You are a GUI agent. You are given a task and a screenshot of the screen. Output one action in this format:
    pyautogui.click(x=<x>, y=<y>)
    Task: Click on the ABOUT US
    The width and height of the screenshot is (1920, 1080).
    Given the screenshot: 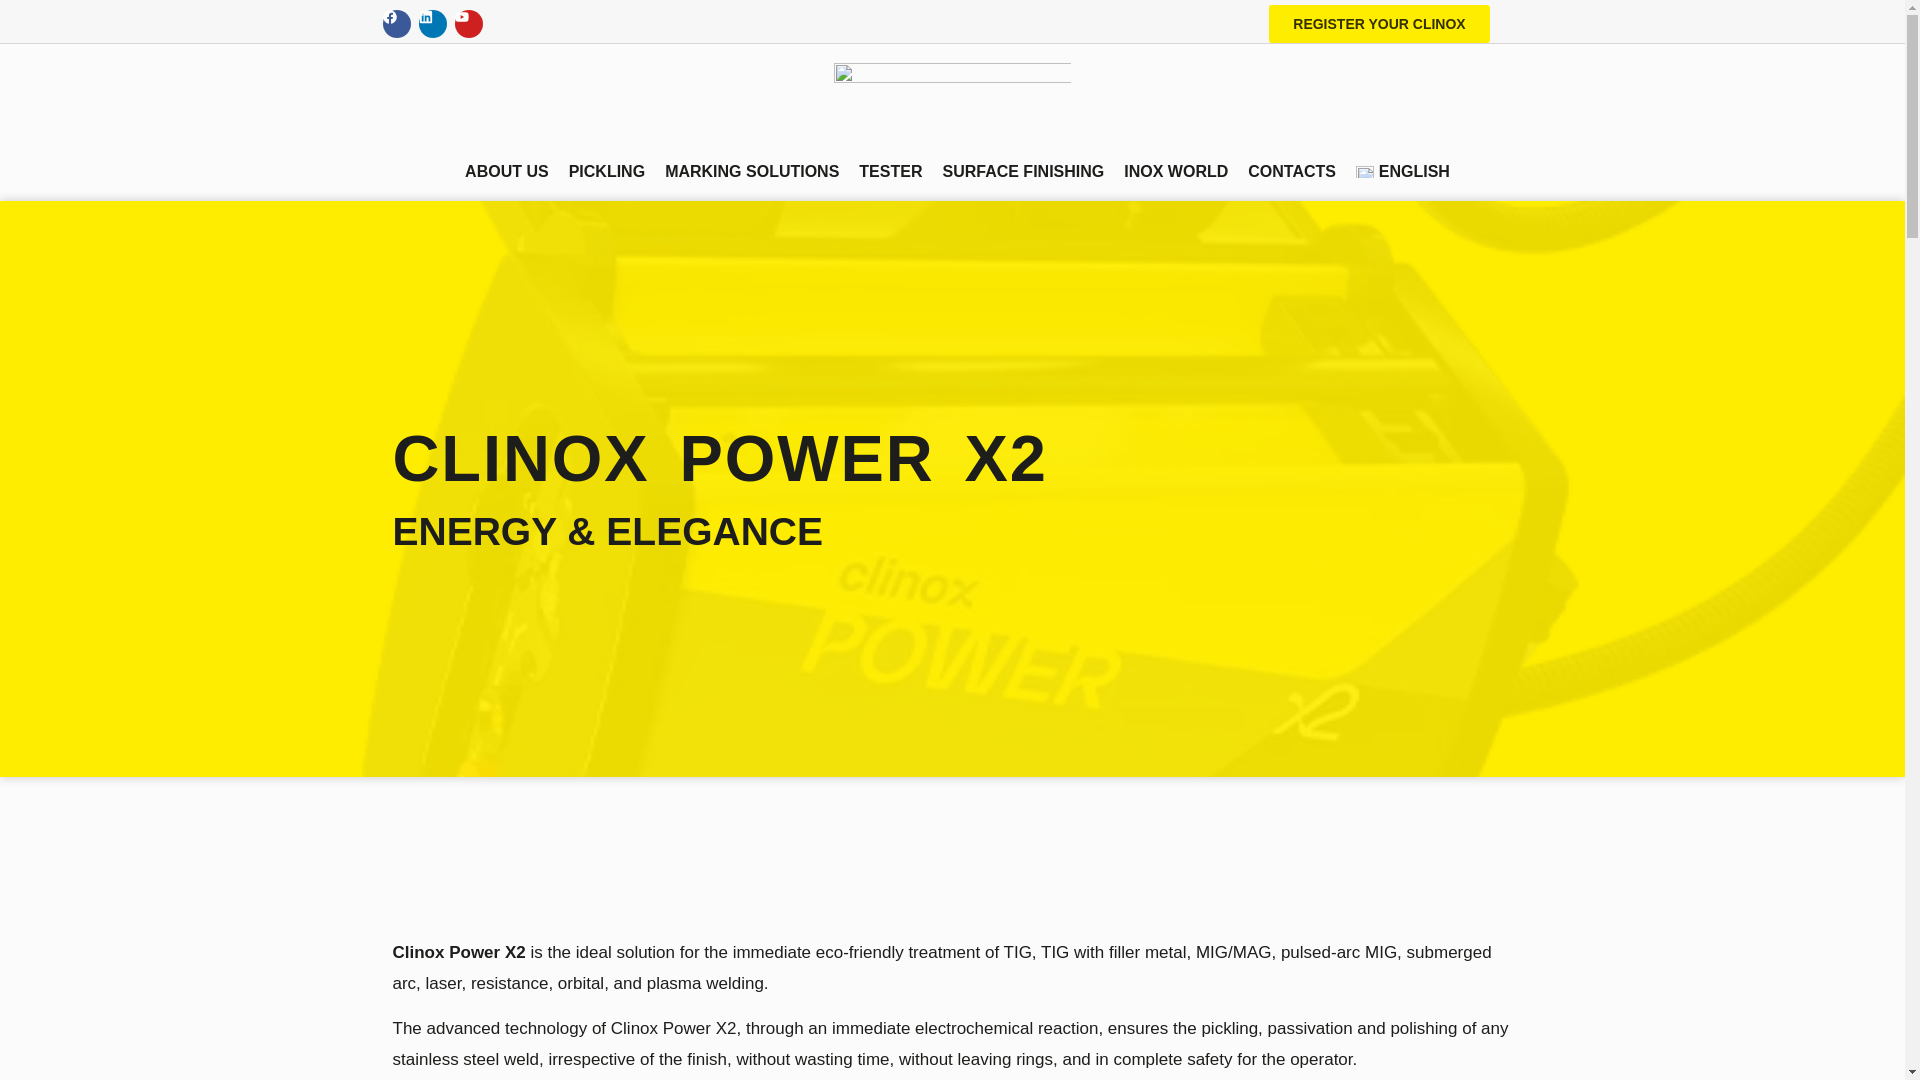 What is the action you would take?
    pyautogui.click(x=506, y=172)
    